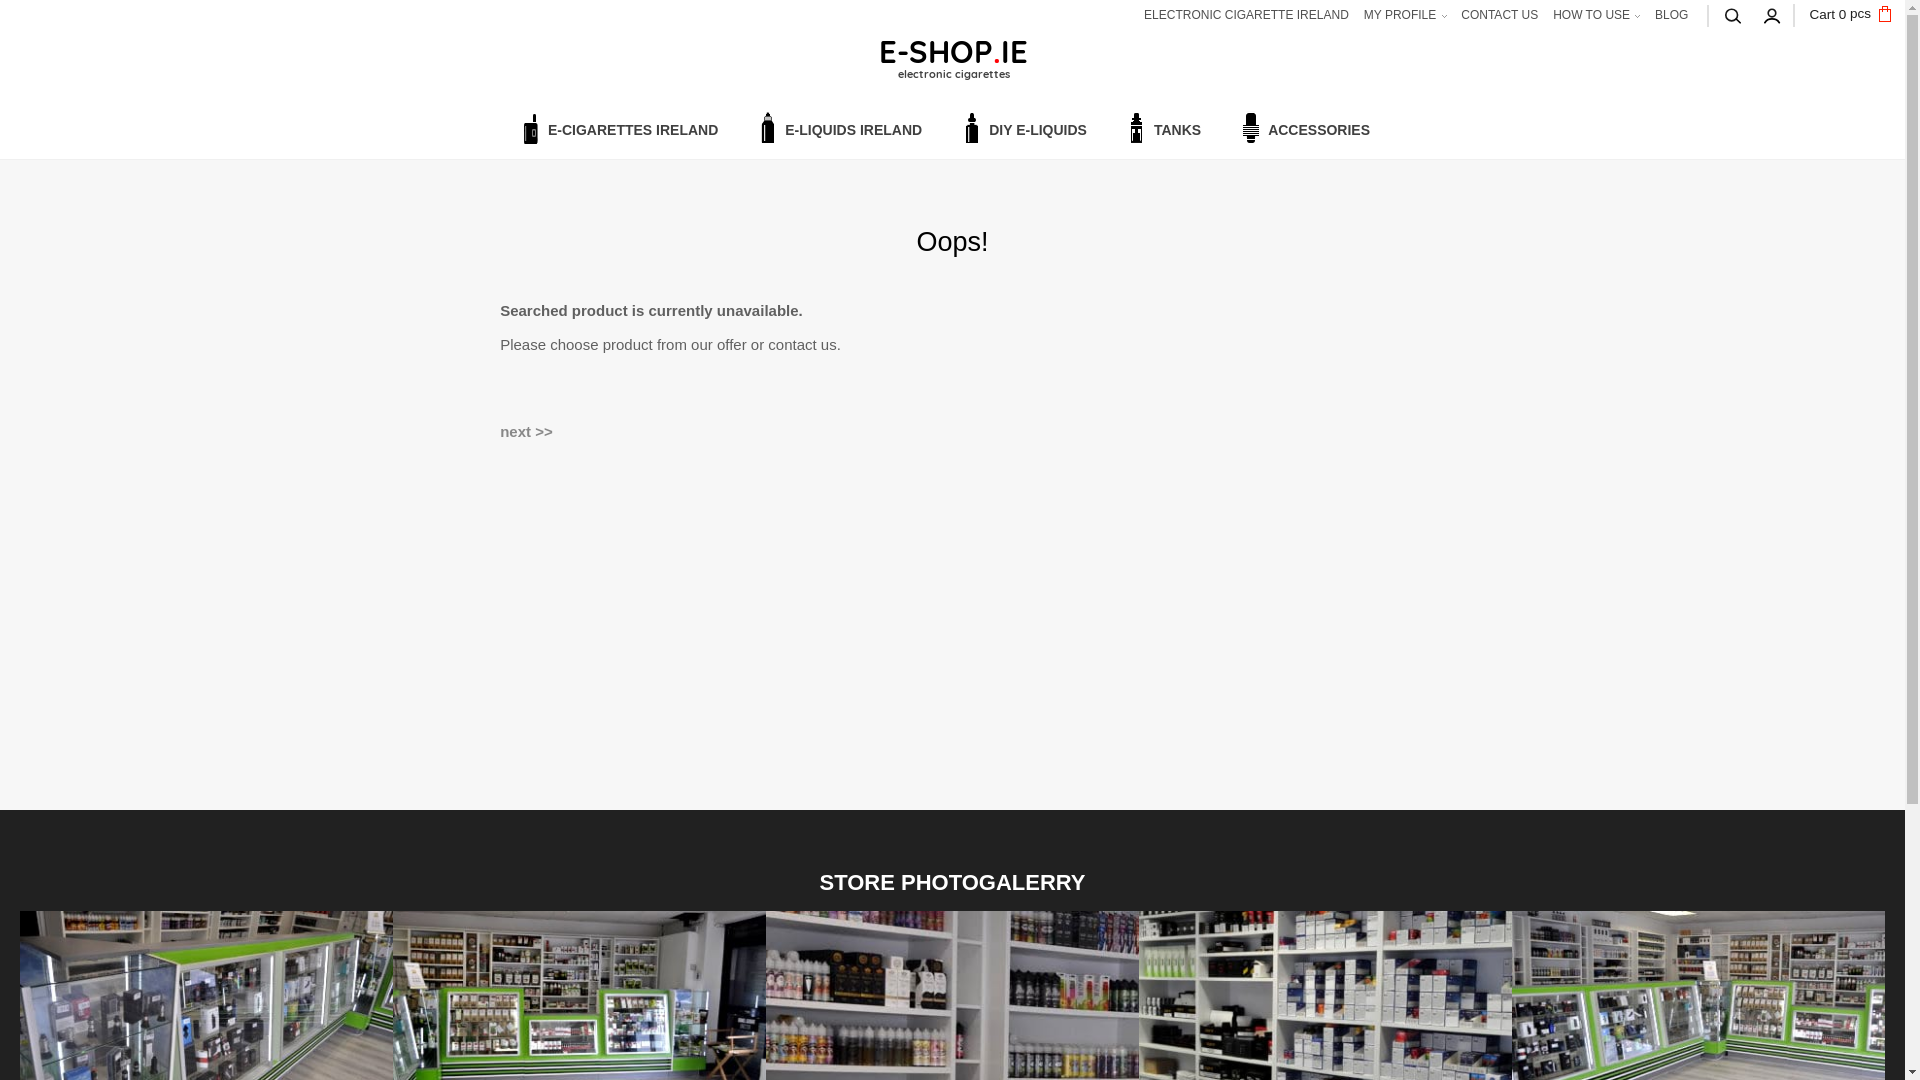 The height and width of the screenshot is (1080, 1920). What do you see at coordinates (1594, 15) in the screenshot?
I see `HOW TO USE` at bounding box center [1594, 15].